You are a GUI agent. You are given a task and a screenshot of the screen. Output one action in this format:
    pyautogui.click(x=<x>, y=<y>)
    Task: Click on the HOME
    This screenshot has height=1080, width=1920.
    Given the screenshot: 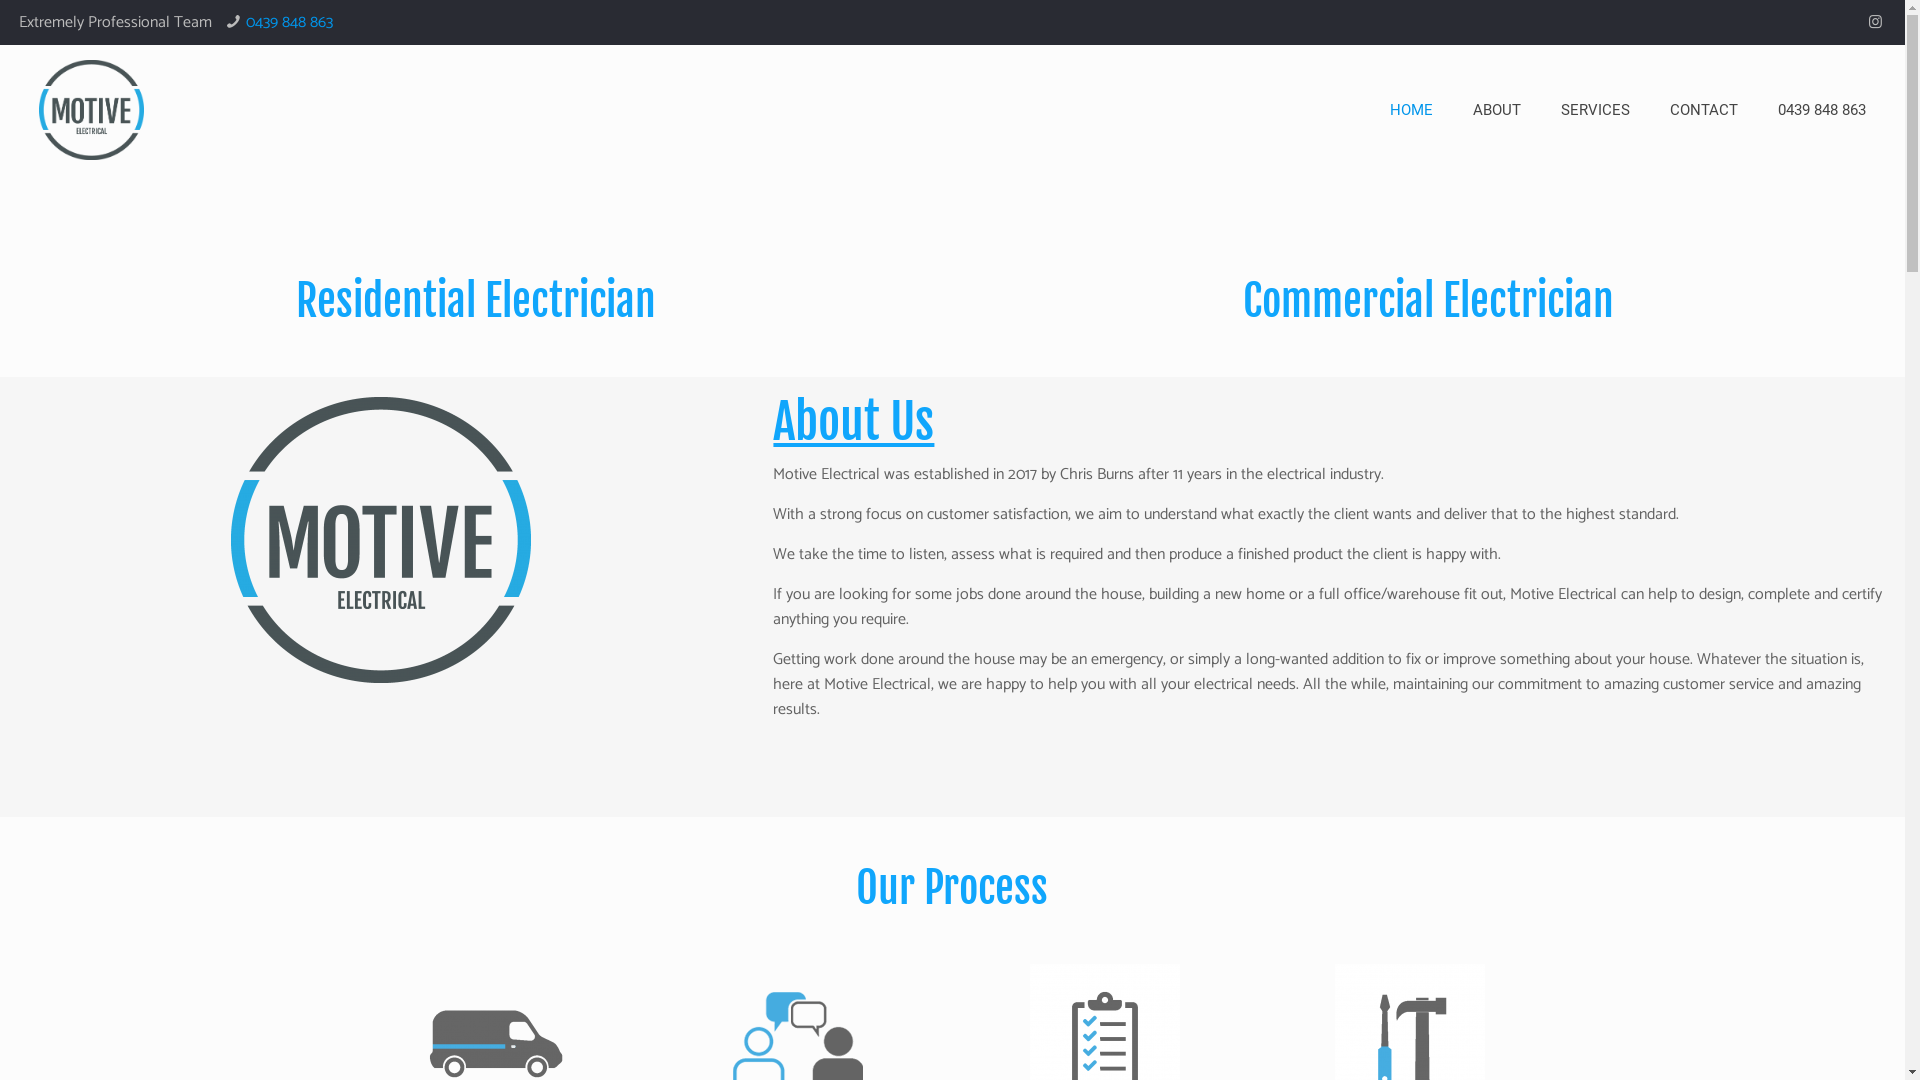 What is the action you would take?
    pyautogui.click(x=1412, y=110)
    